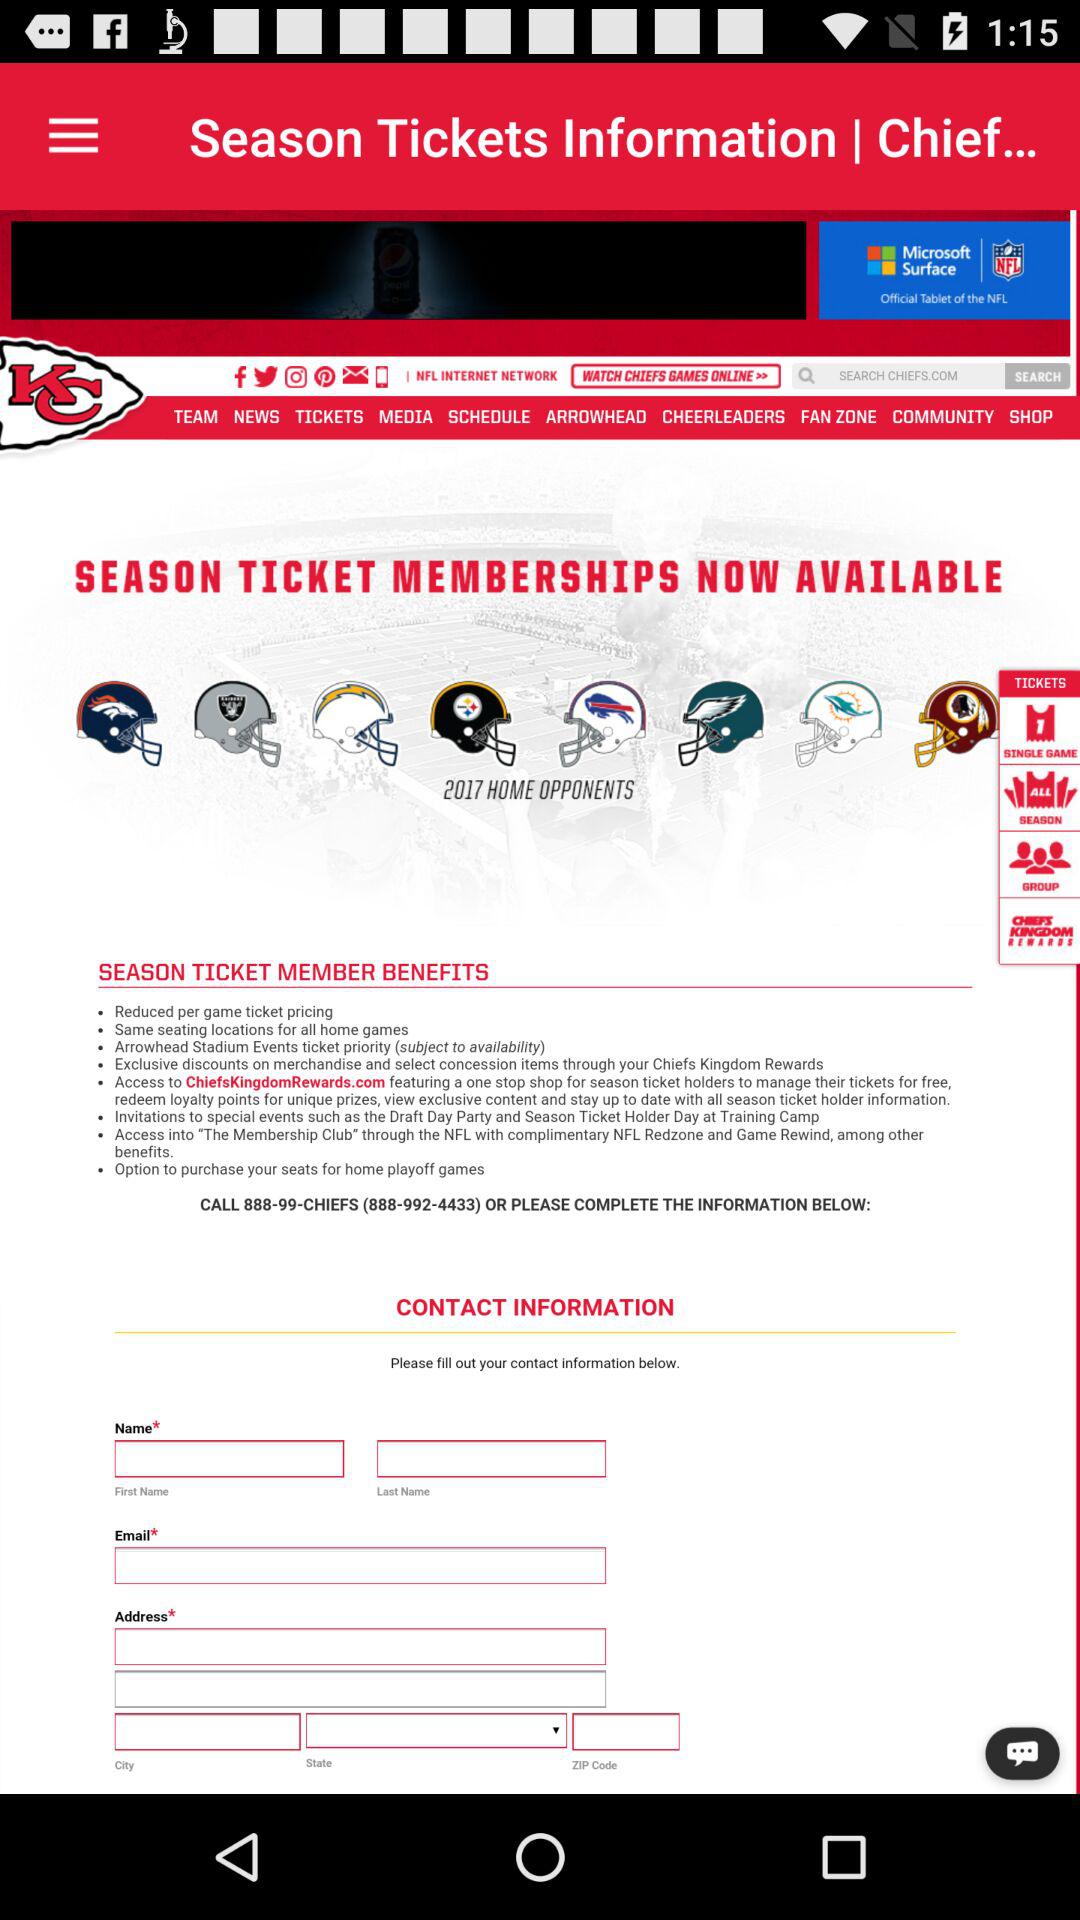  I want to click on fill form, so click(540, 1002).